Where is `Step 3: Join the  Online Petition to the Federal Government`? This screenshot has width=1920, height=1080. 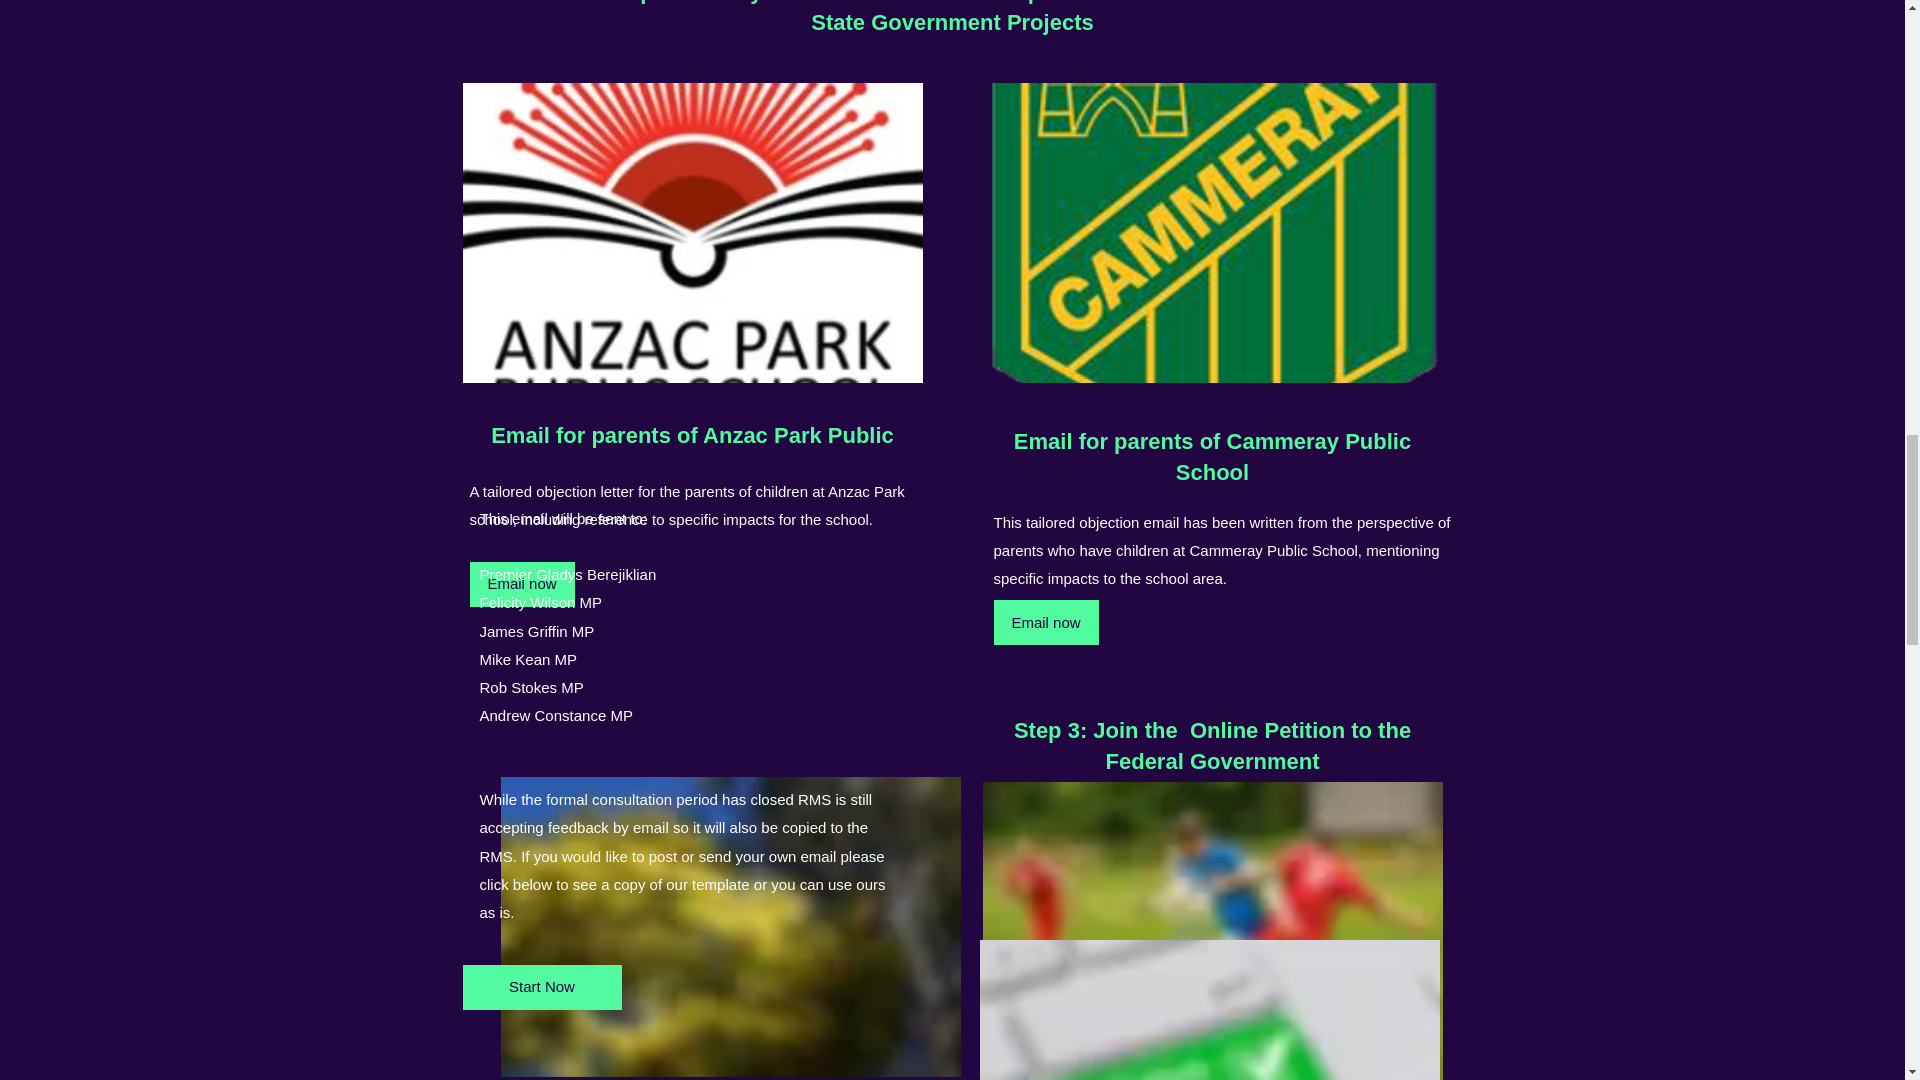 Step 3: Join the  Online Petition to the Federal Government is located at coordinates (1212, 746).